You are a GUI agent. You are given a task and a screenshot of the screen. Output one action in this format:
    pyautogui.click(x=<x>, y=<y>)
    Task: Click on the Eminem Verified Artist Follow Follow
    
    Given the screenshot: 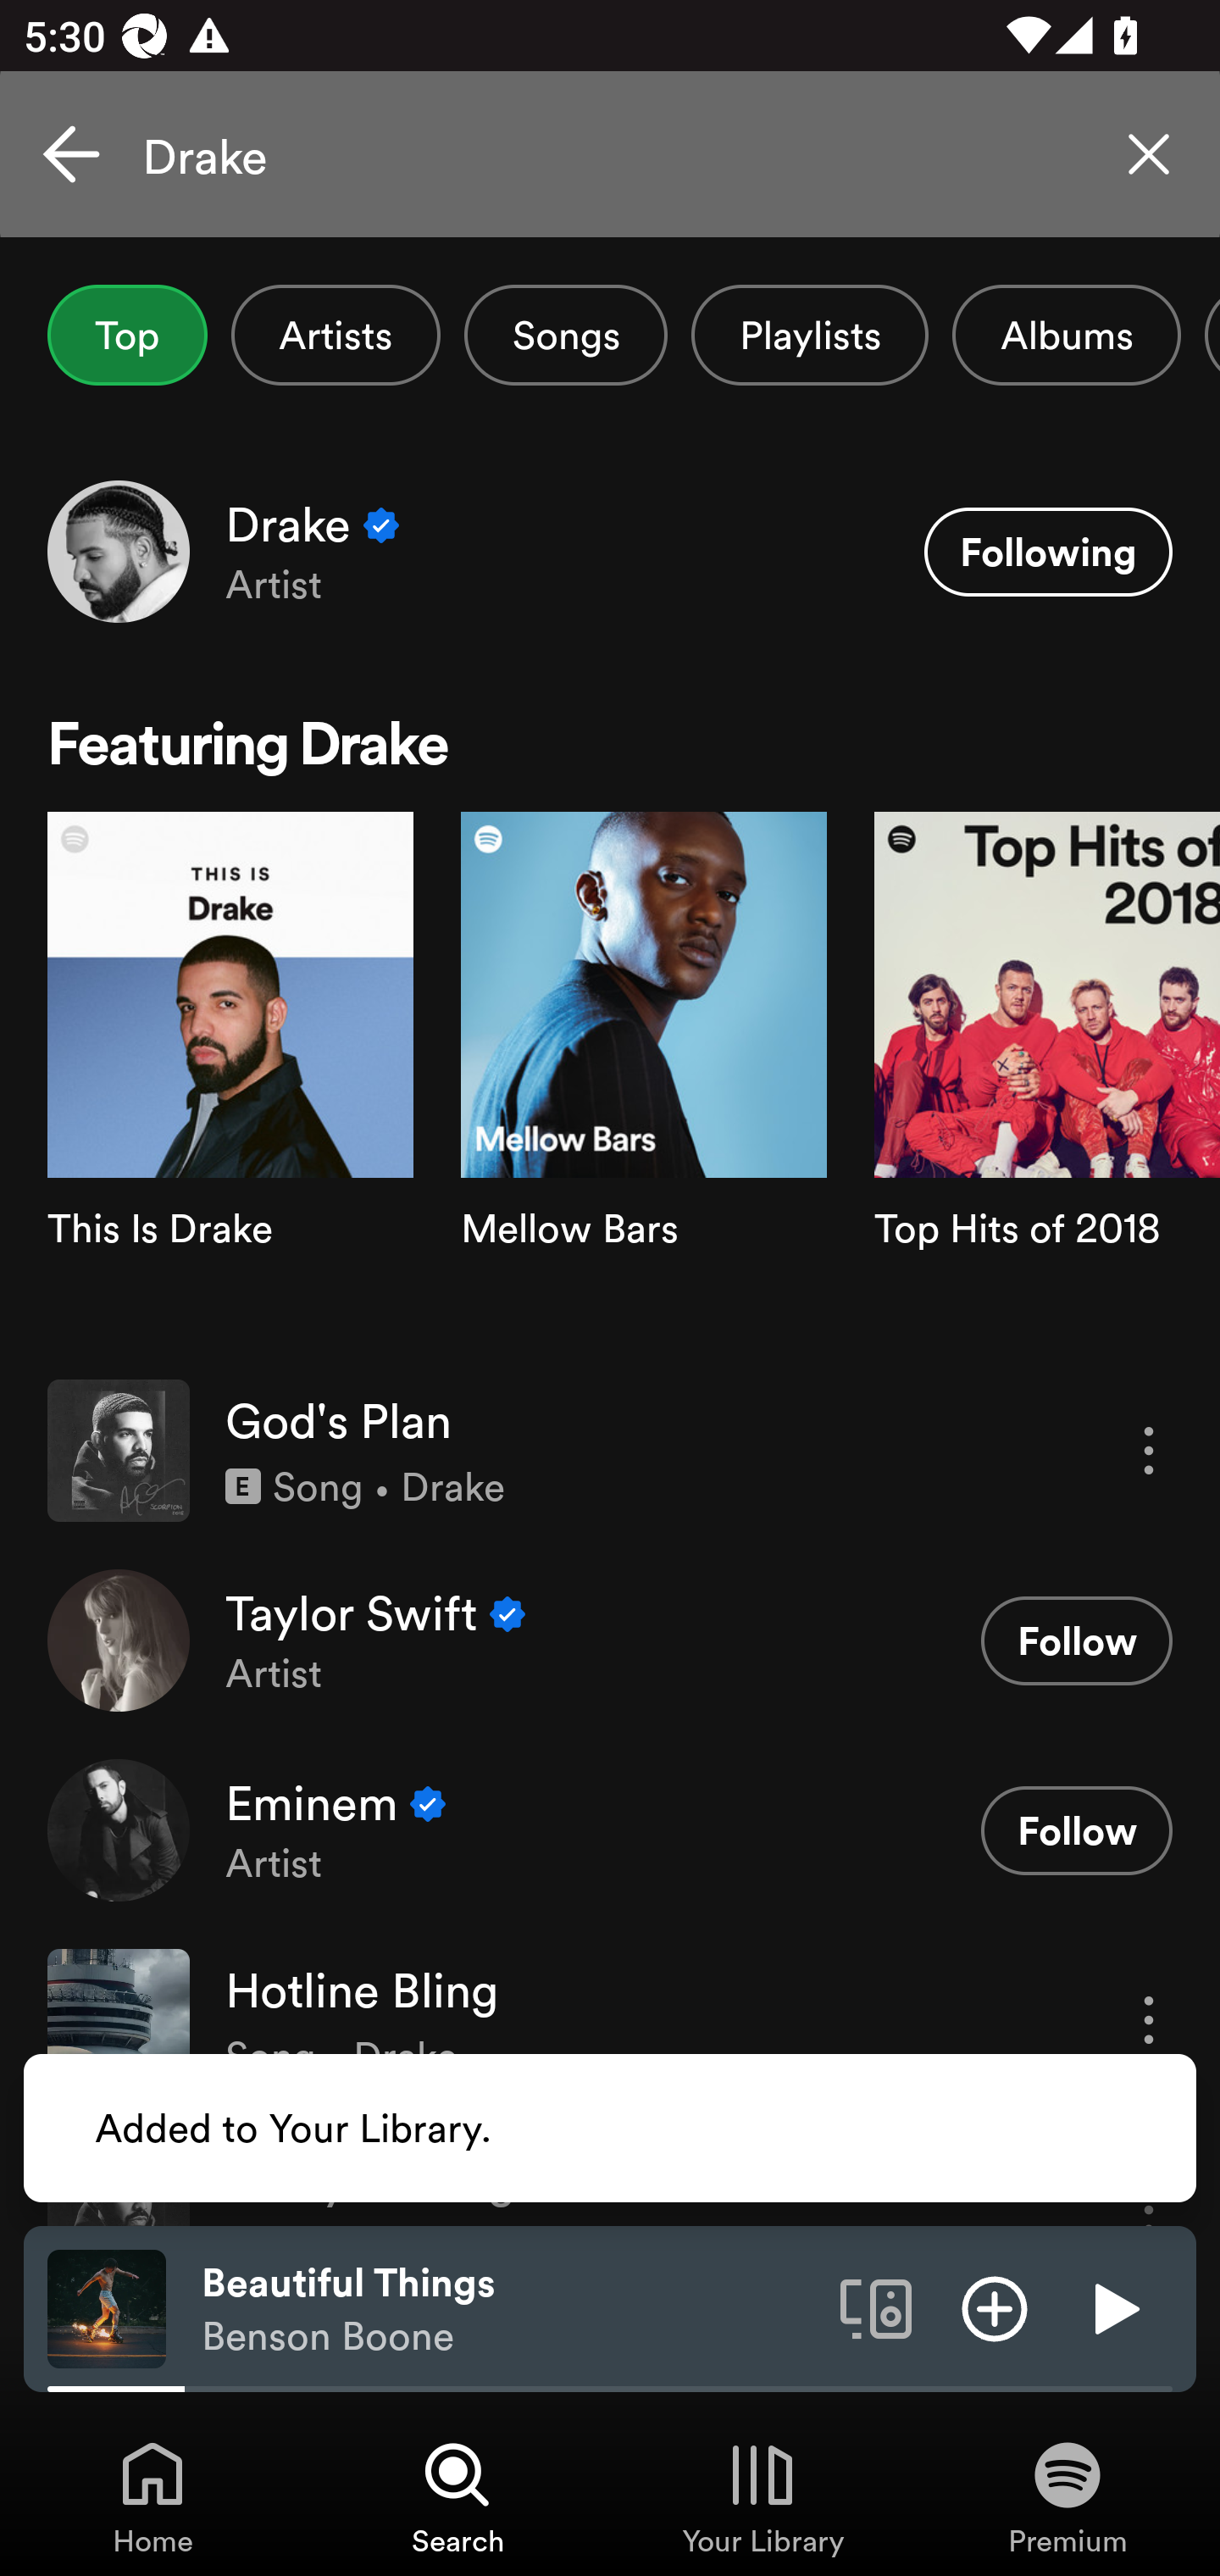 What is the action you would take?
    pyautogui.click(x=610, y=1829)
    